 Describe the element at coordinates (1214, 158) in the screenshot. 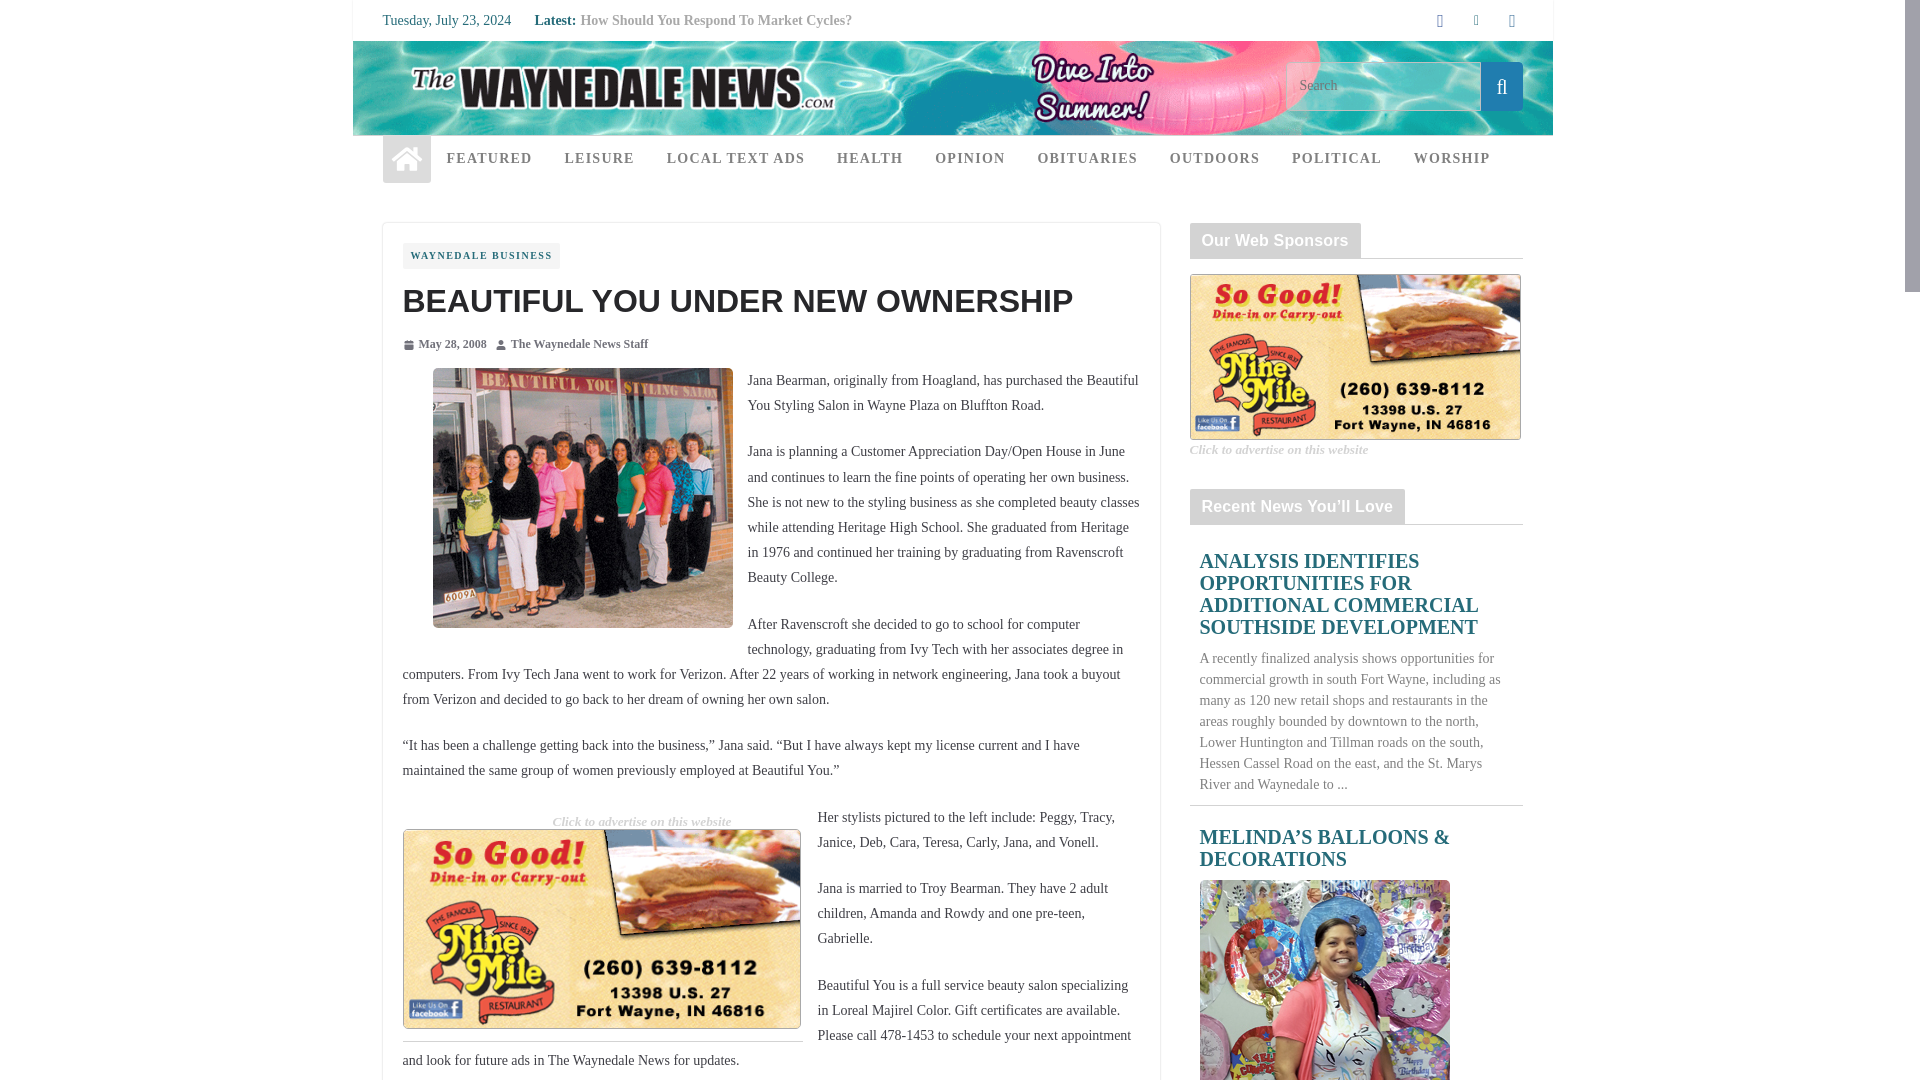

I see `OUTDOORS` at that location.